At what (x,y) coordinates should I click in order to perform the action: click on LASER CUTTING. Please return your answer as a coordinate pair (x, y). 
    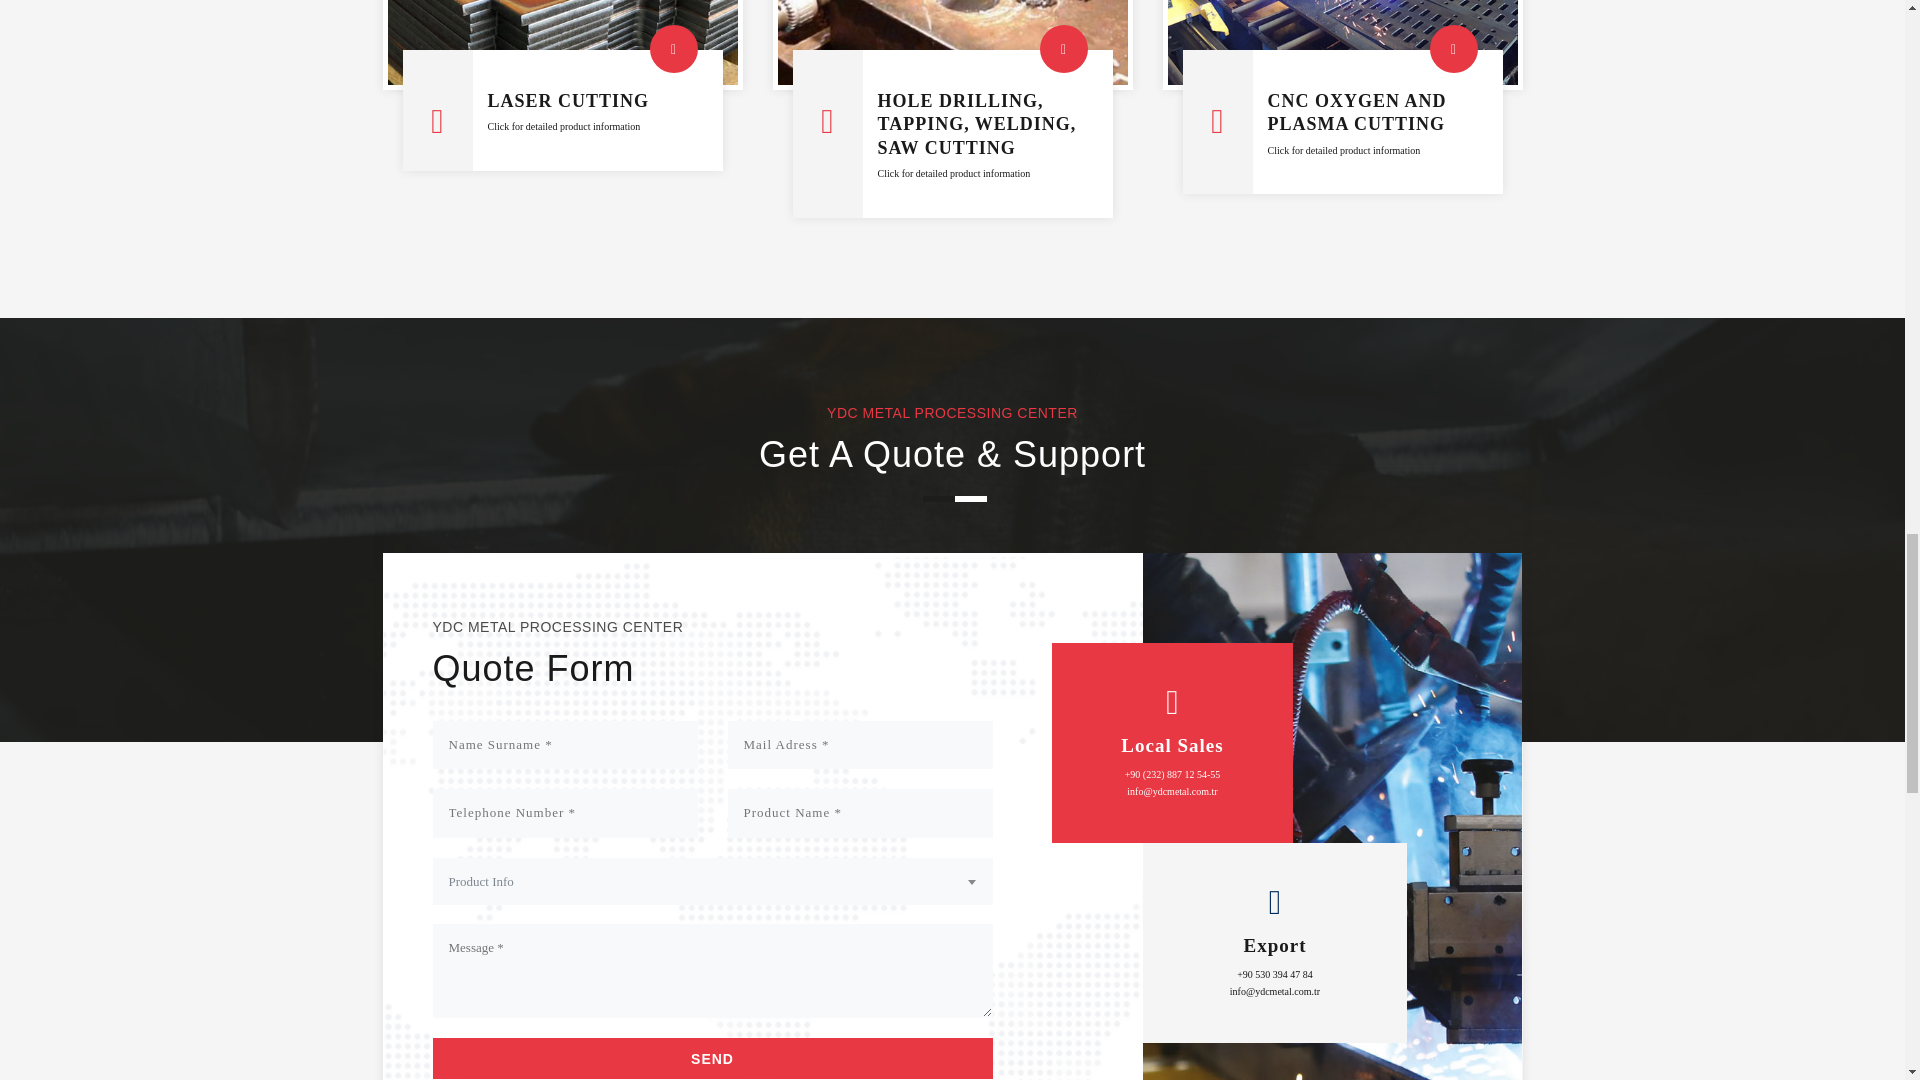
    Looking at the image, I should click on (568, 100).